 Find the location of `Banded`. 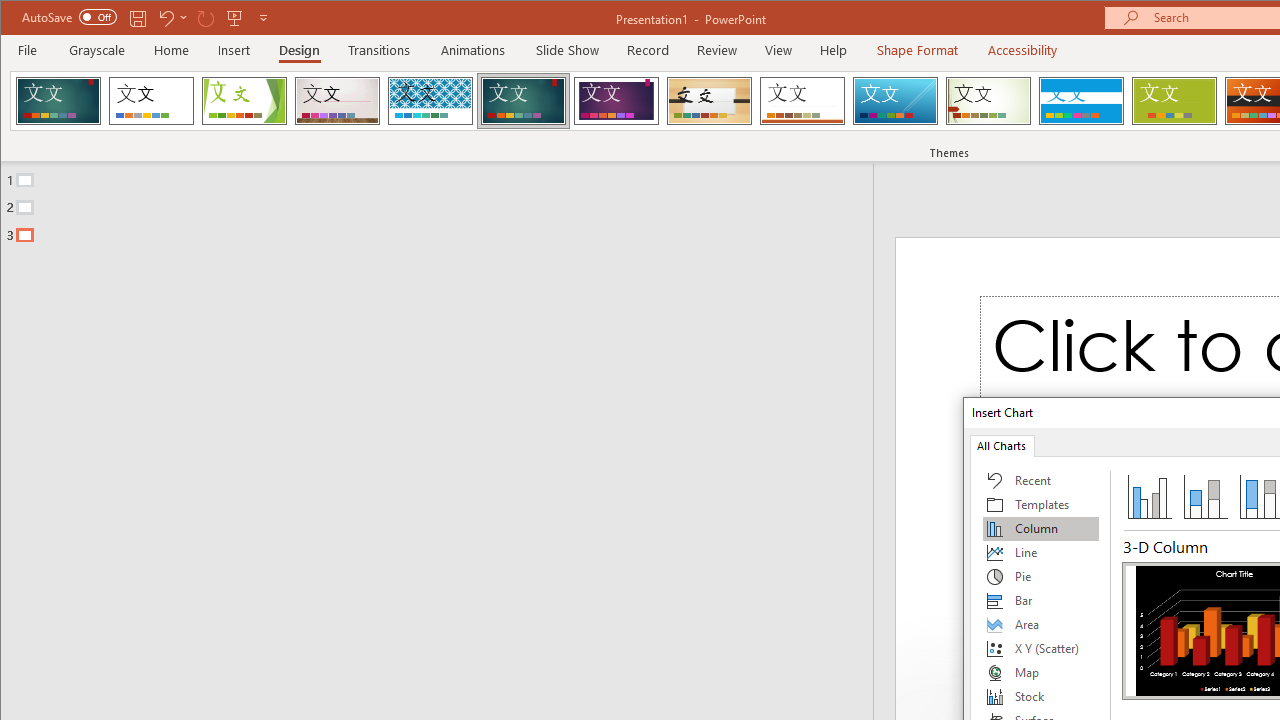

Banded is located at coordinates (1081, 100).